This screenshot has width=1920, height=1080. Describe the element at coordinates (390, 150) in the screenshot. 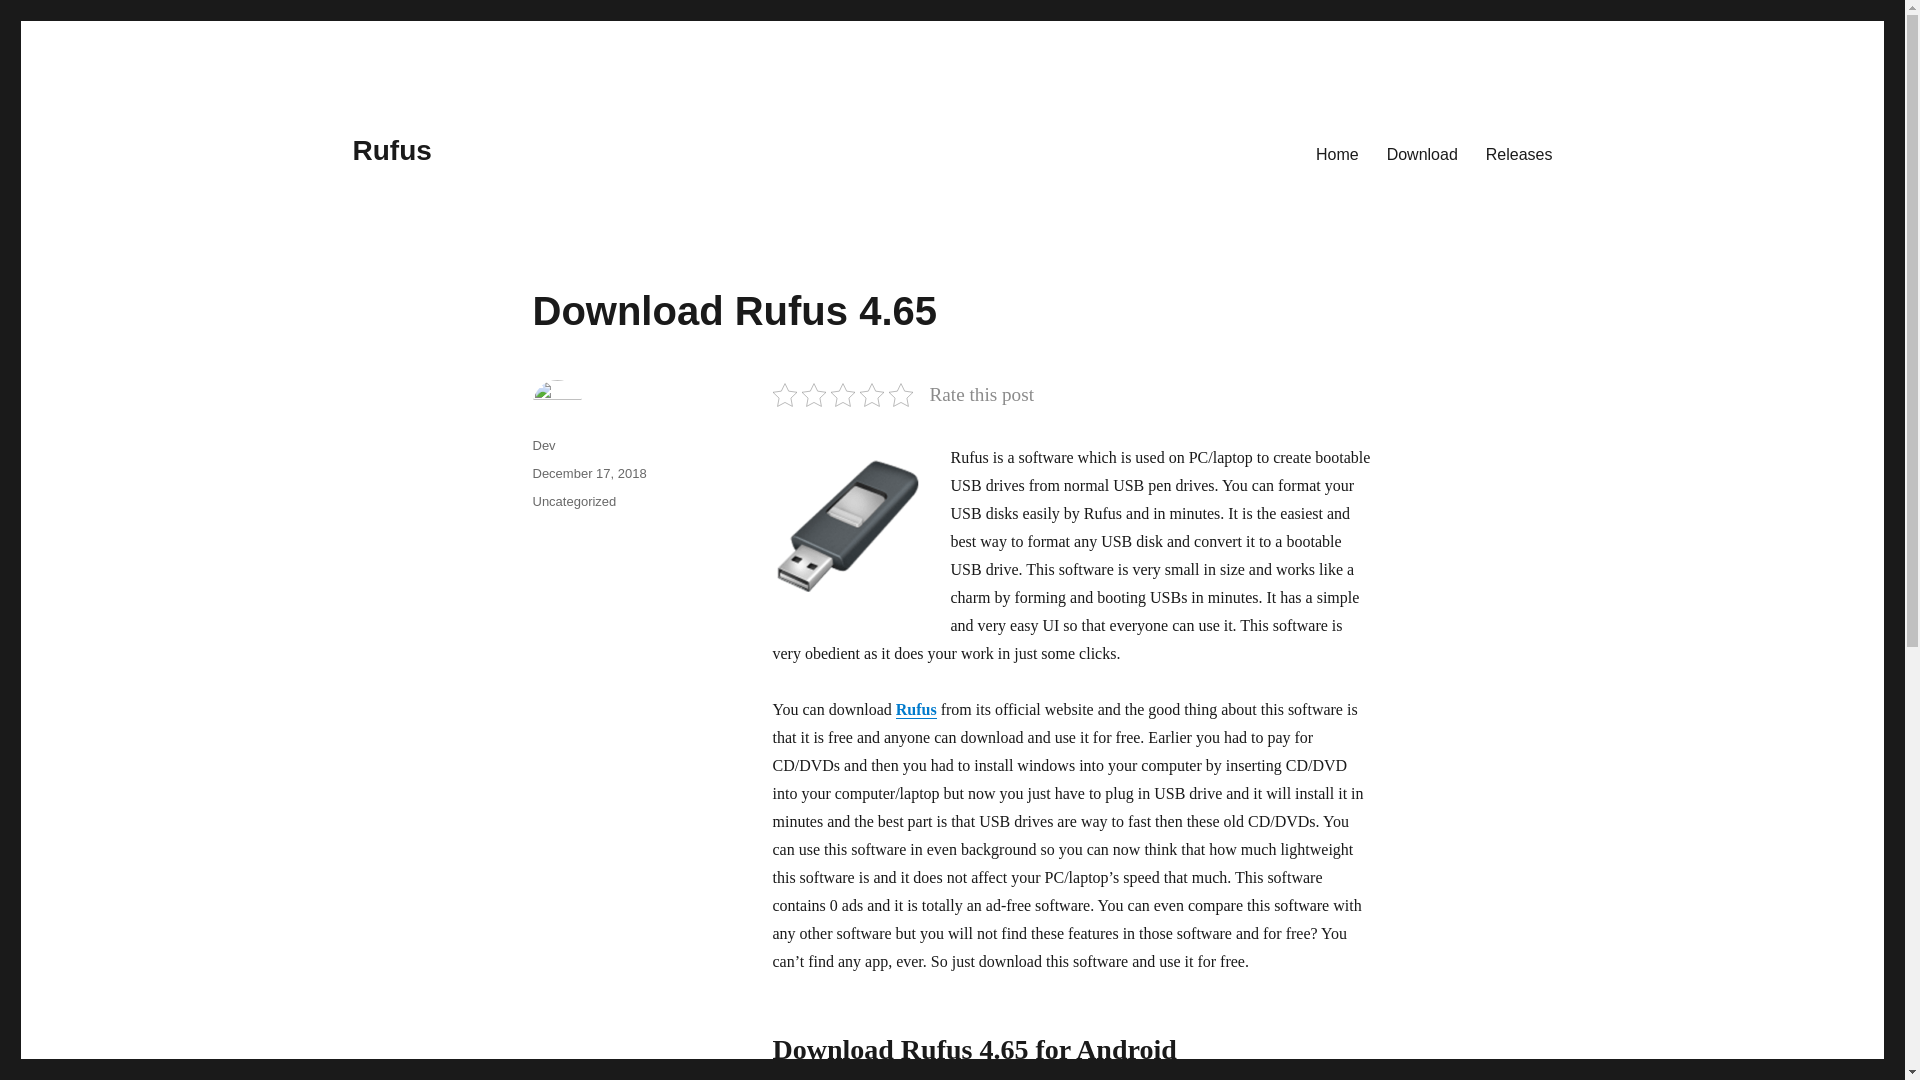

I see `Rufus` at that location.